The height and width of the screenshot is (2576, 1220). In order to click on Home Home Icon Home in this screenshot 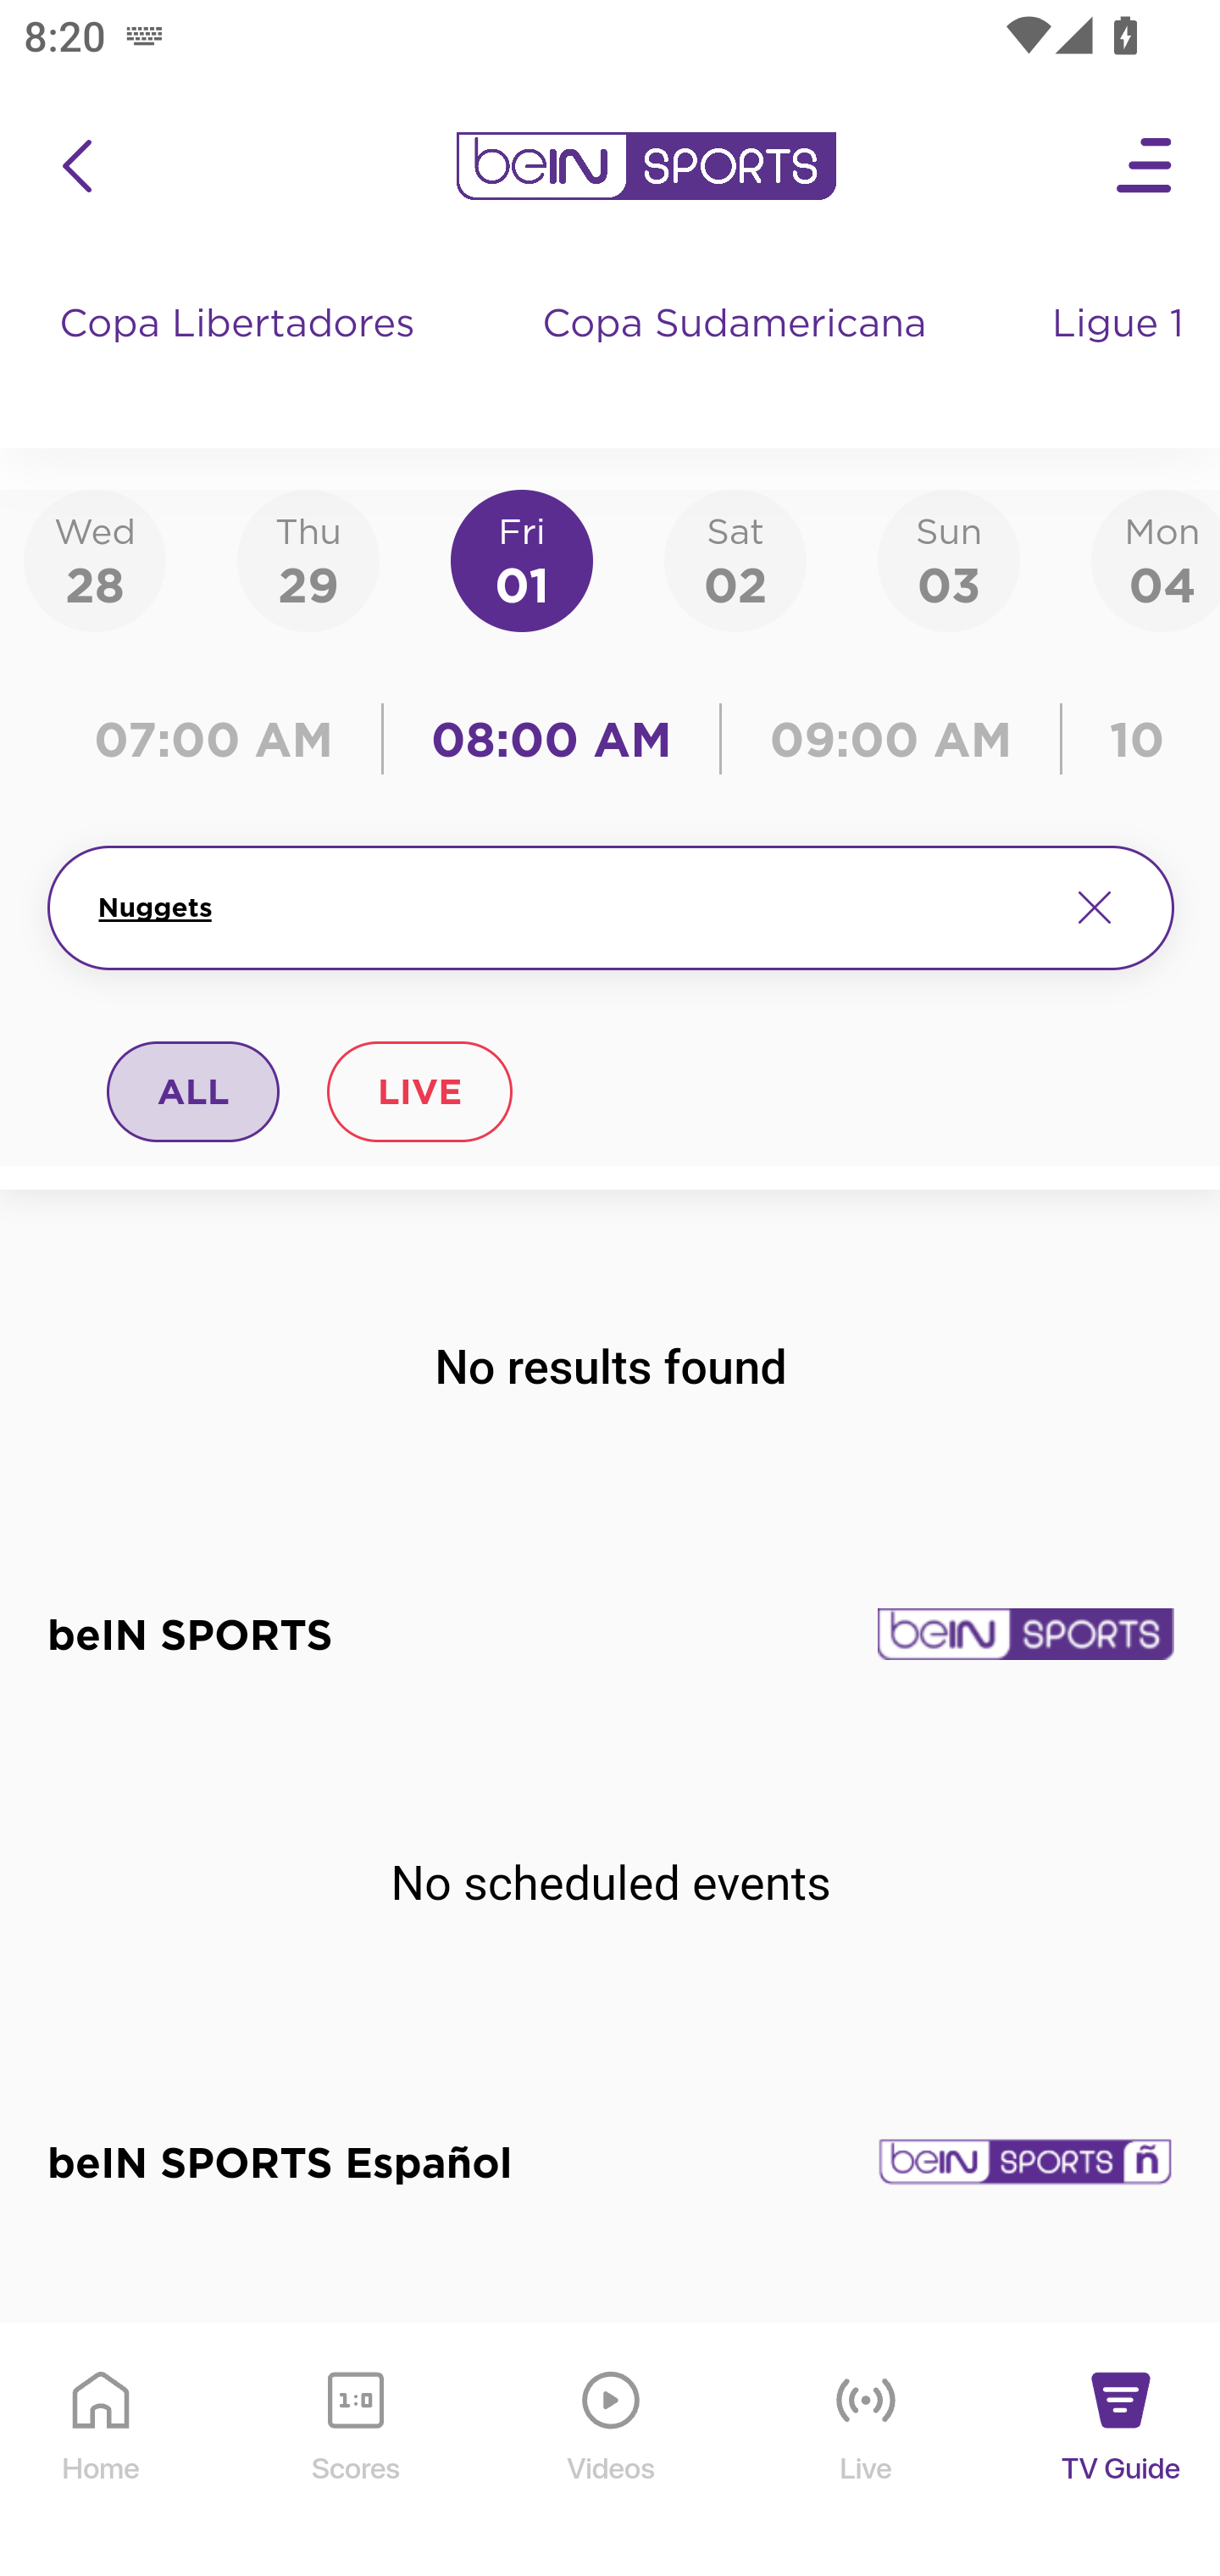, I will do `click(102, 2451)`.